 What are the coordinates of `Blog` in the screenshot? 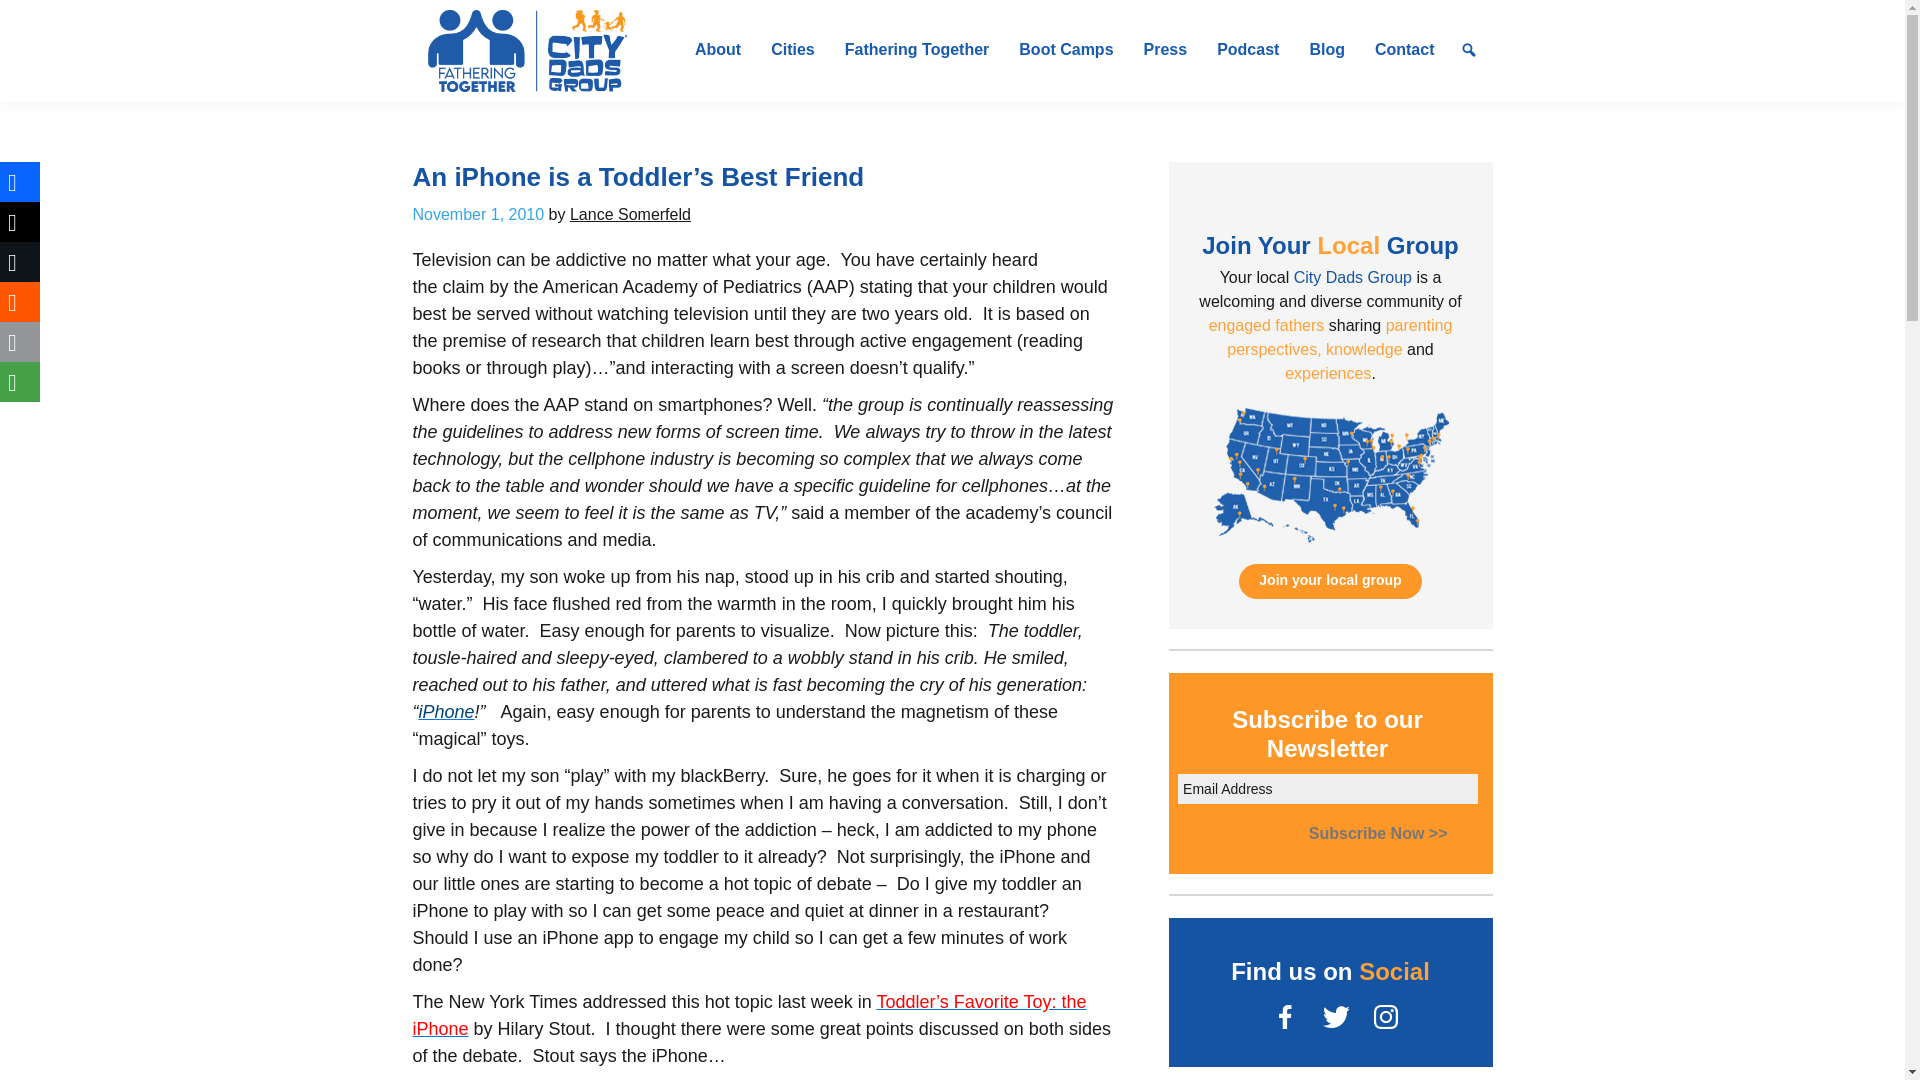 It's located at (1326, 50).